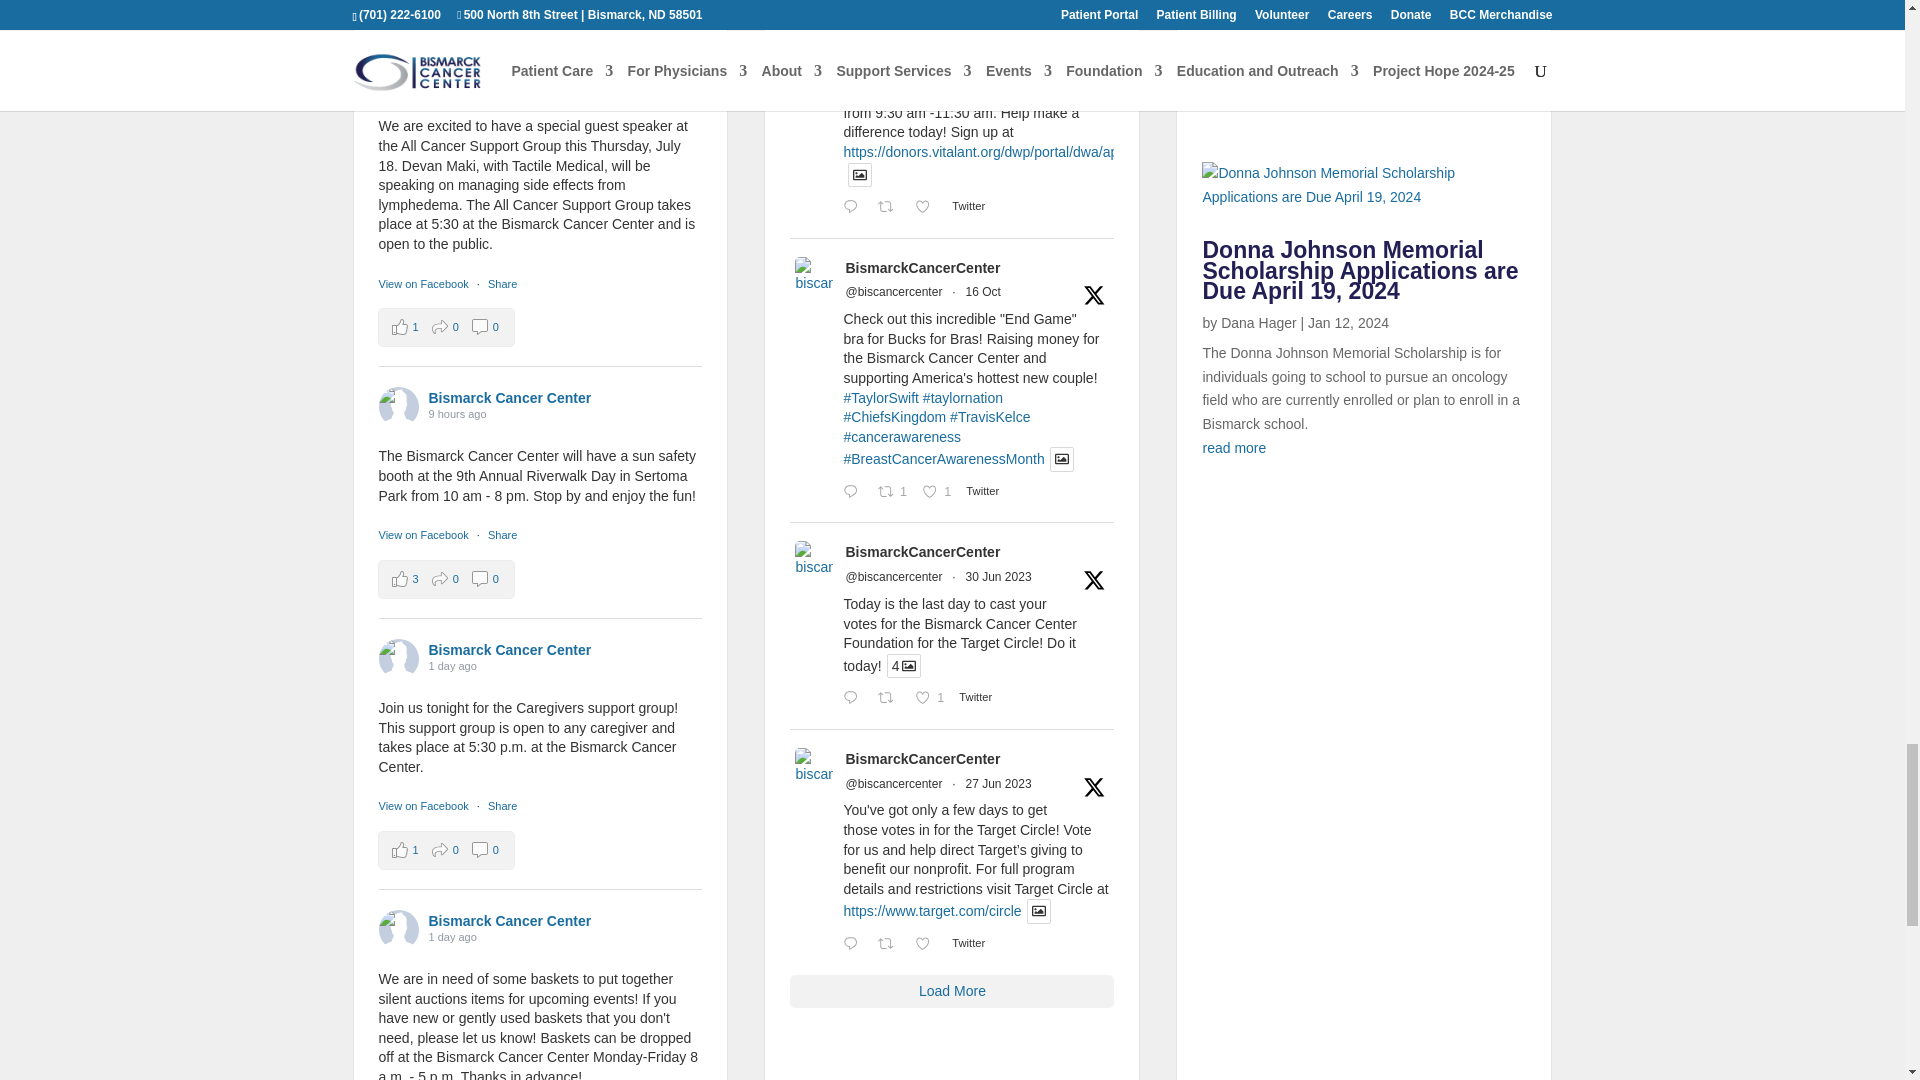 The height and width of the screenshot is (1080, 1920). I want to click on View on Facebook, so click(424, 535).